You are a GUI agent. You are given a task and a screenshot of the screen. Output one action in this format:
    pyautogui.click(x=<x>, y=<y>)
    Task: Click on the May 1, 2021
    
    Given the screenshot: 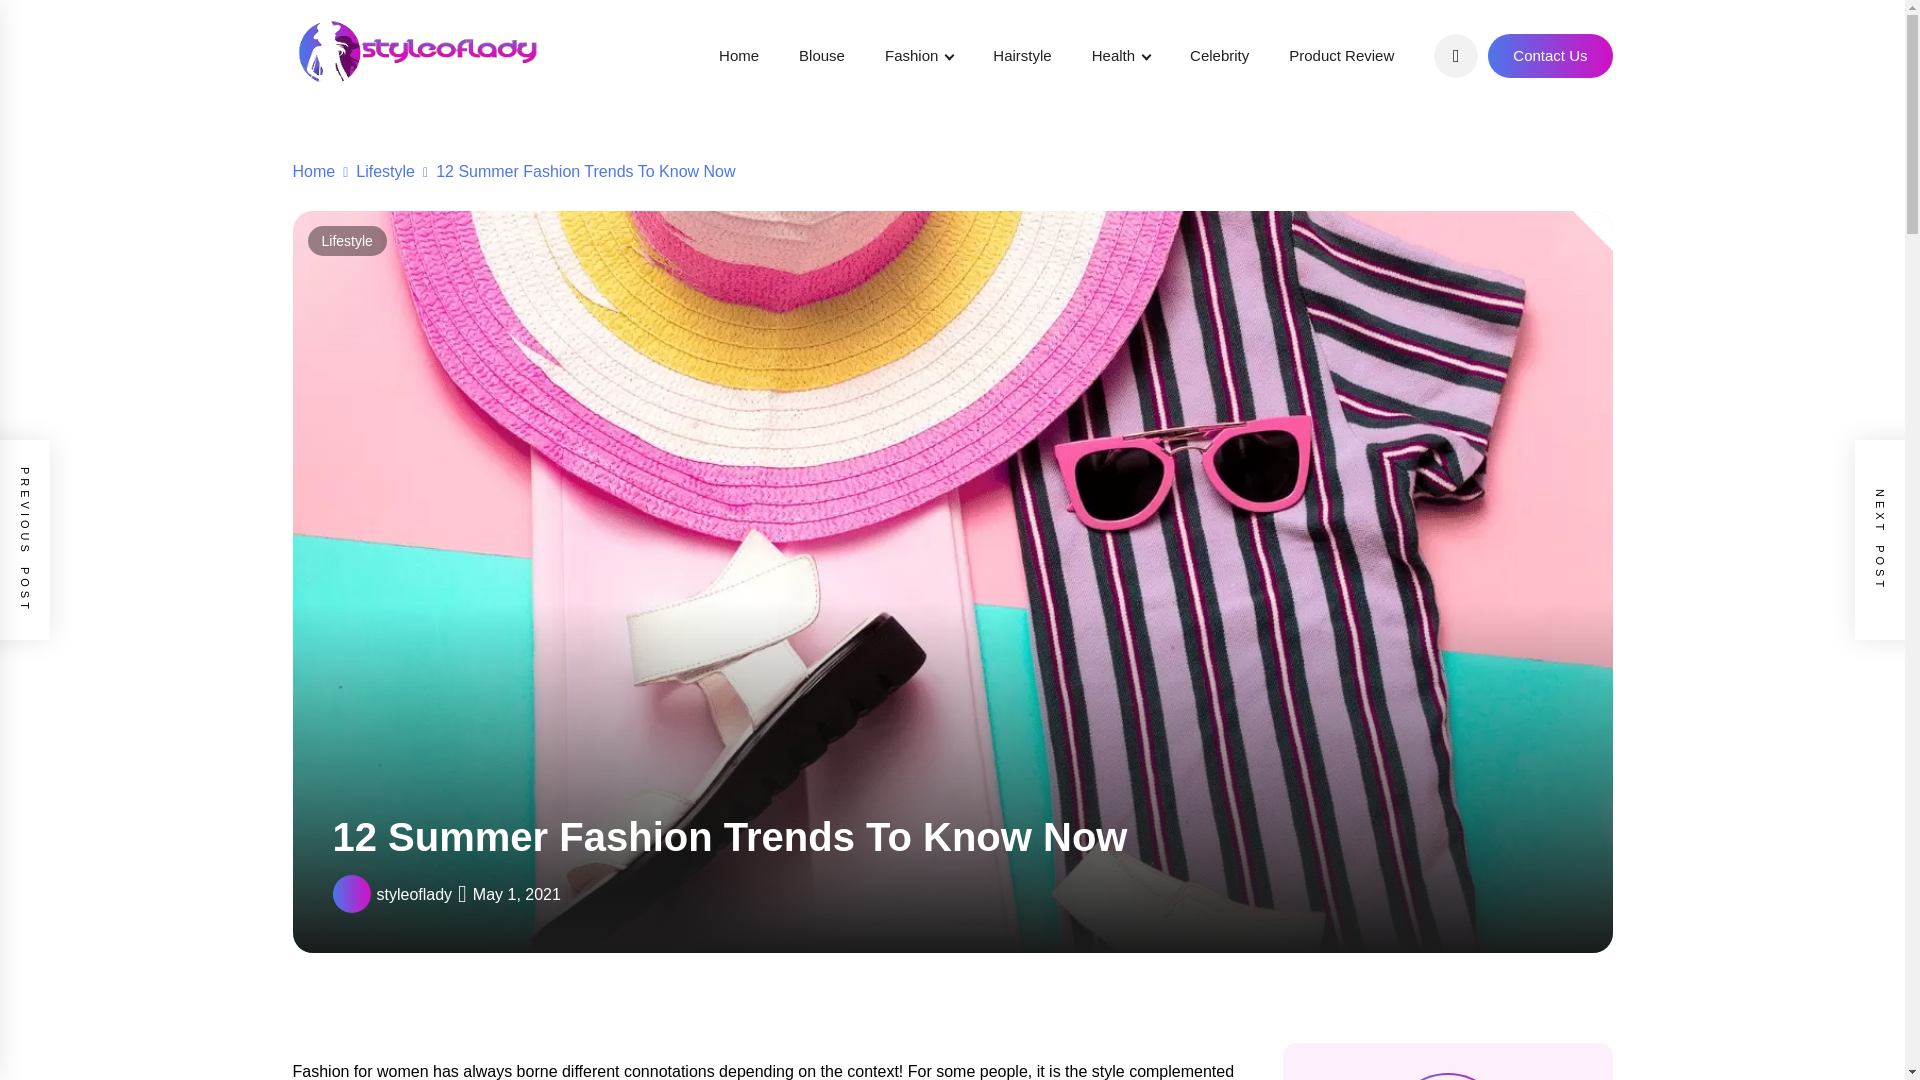 What is the action you would take?
    pyautogui.click(x=516, y=894)
    